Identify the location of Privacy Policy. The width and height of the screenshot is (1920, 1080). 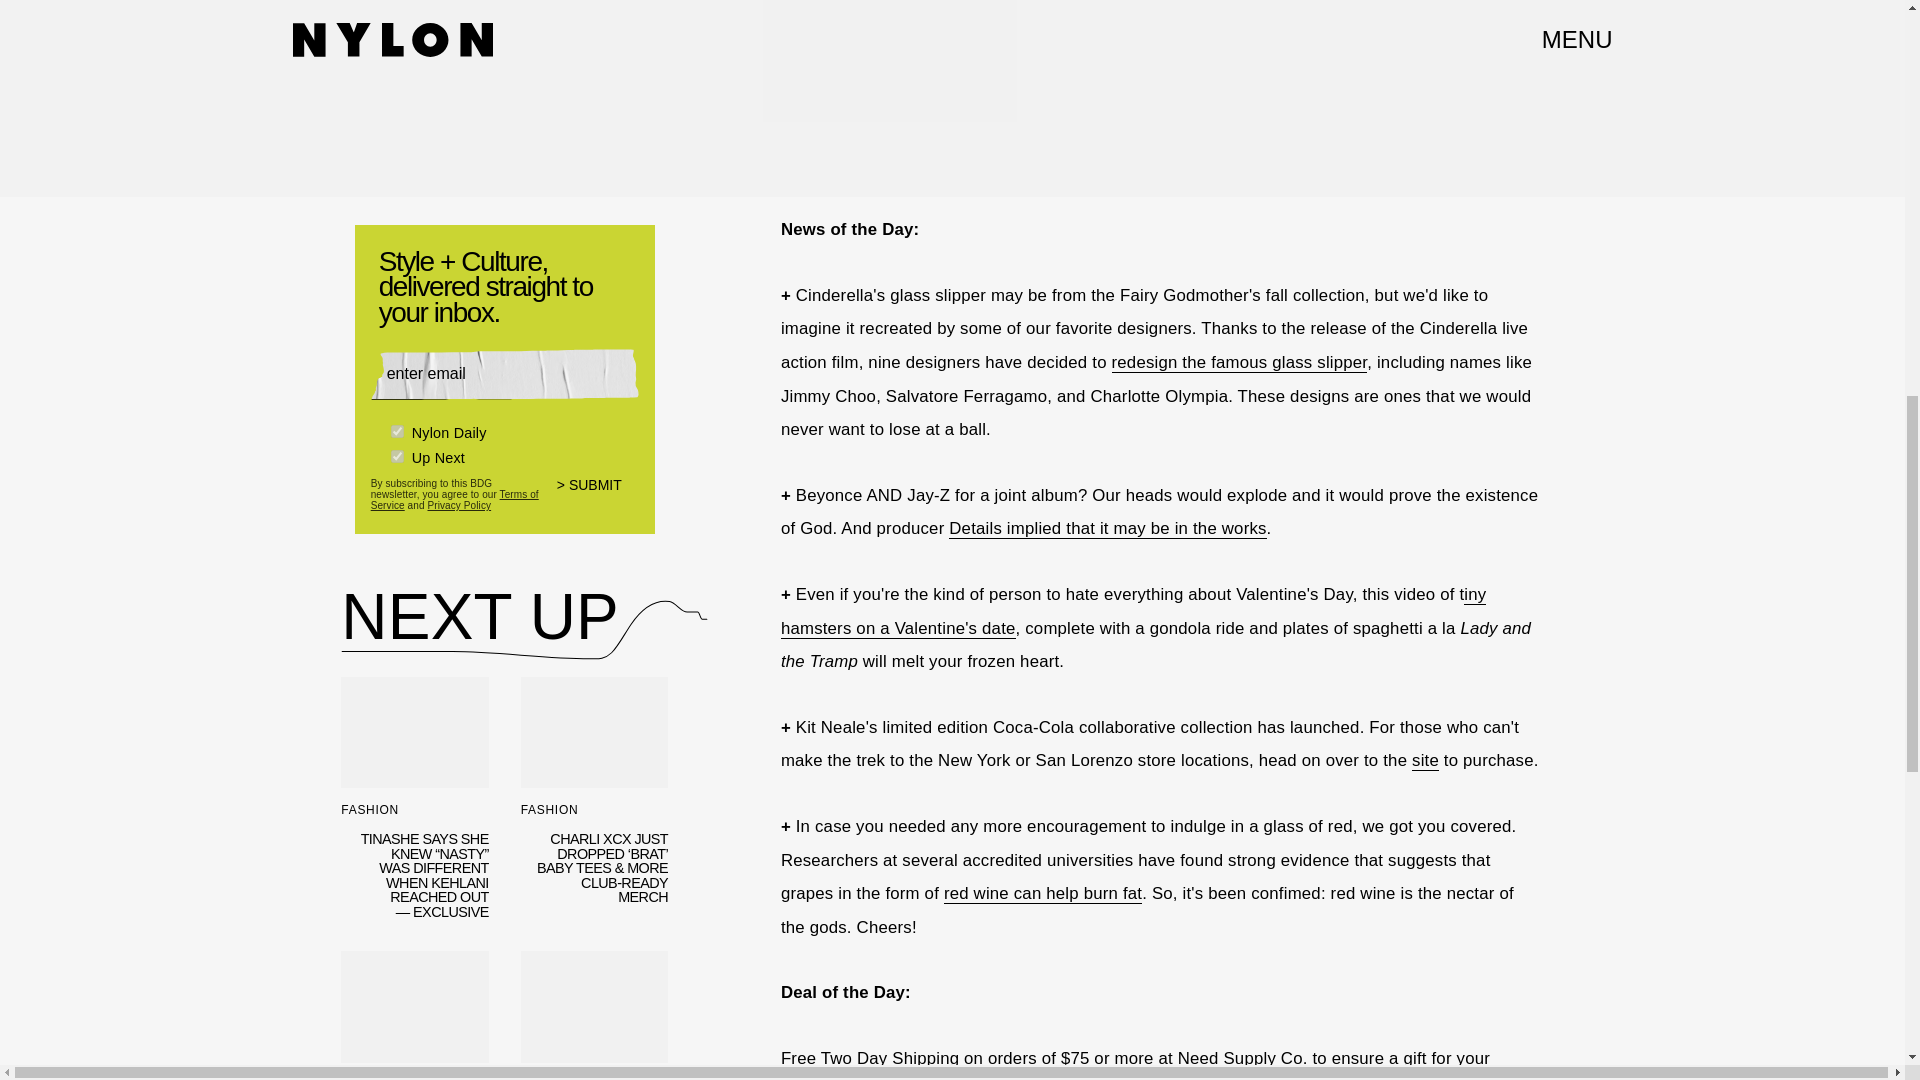
(458, 505).